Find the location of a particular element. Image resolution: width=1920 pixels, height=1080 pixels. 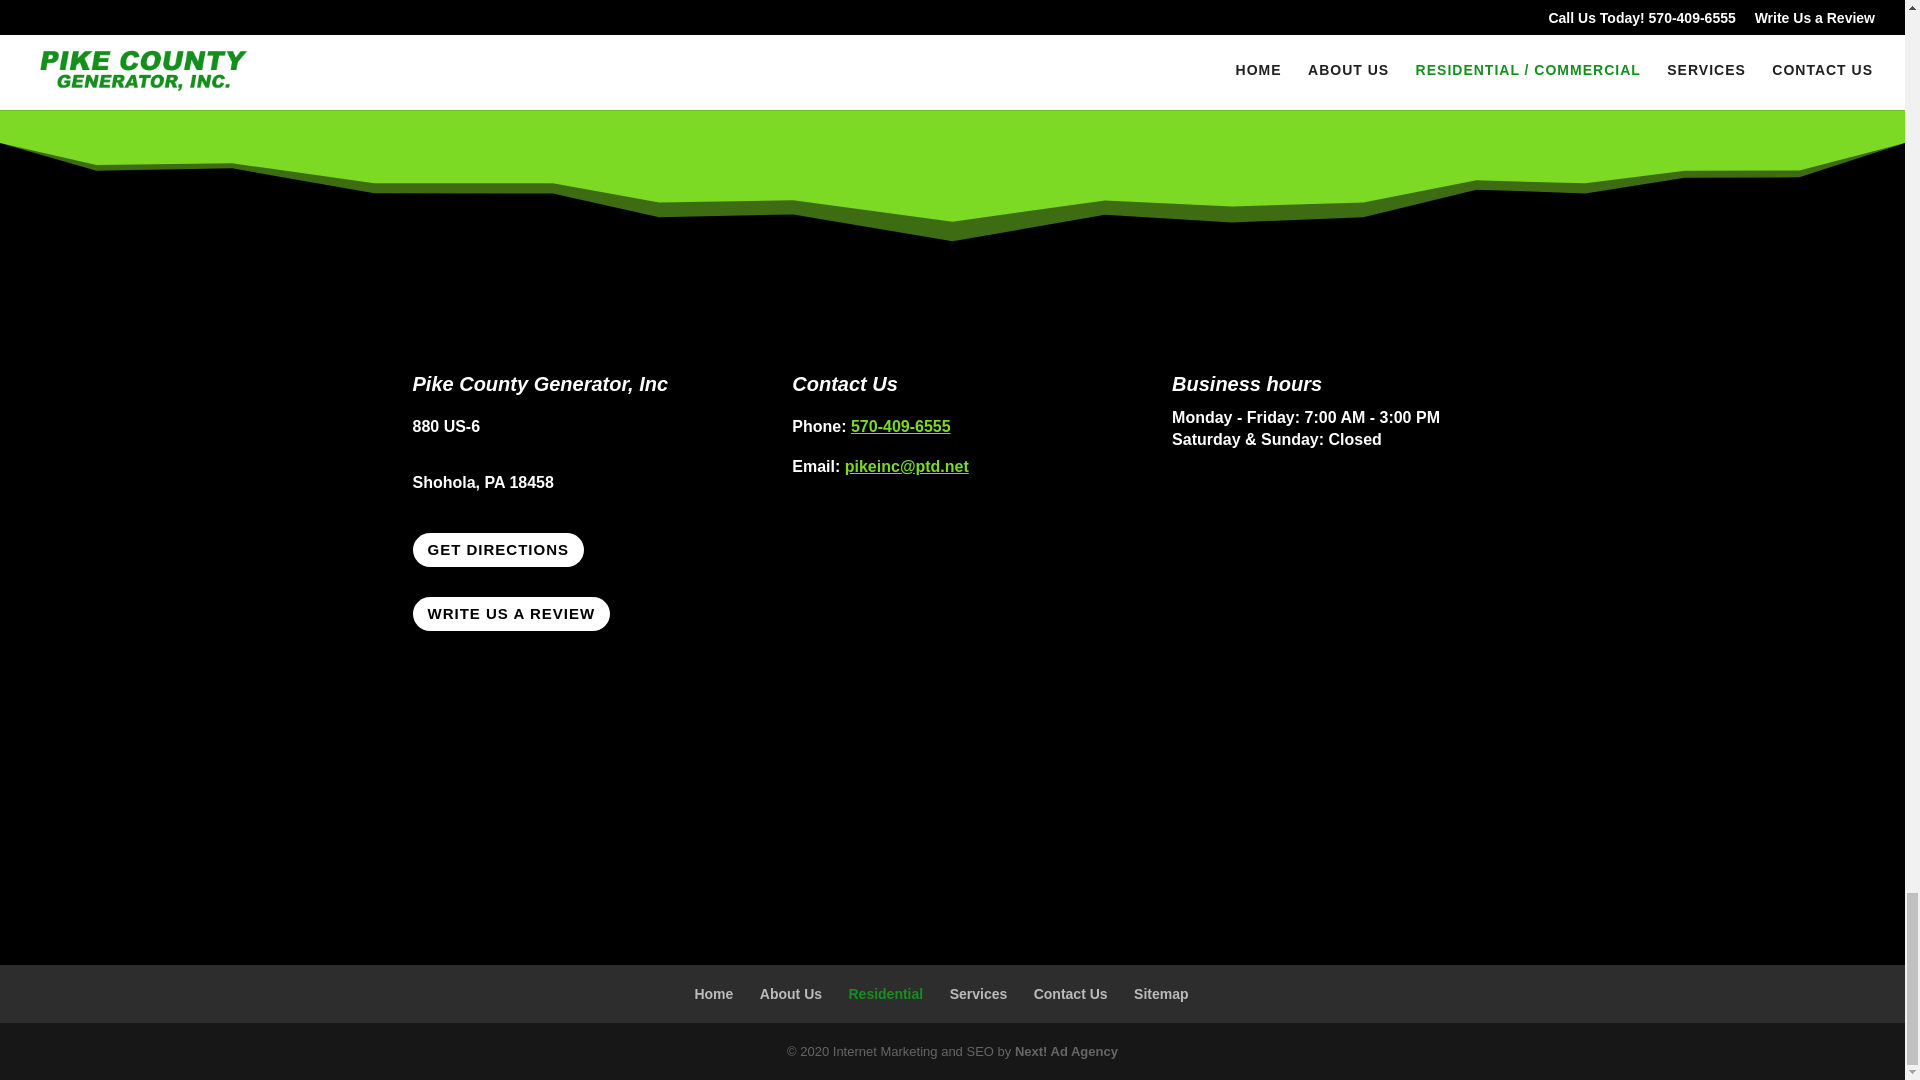

GET DIRECTIONS is located at coordinates (498, 550).